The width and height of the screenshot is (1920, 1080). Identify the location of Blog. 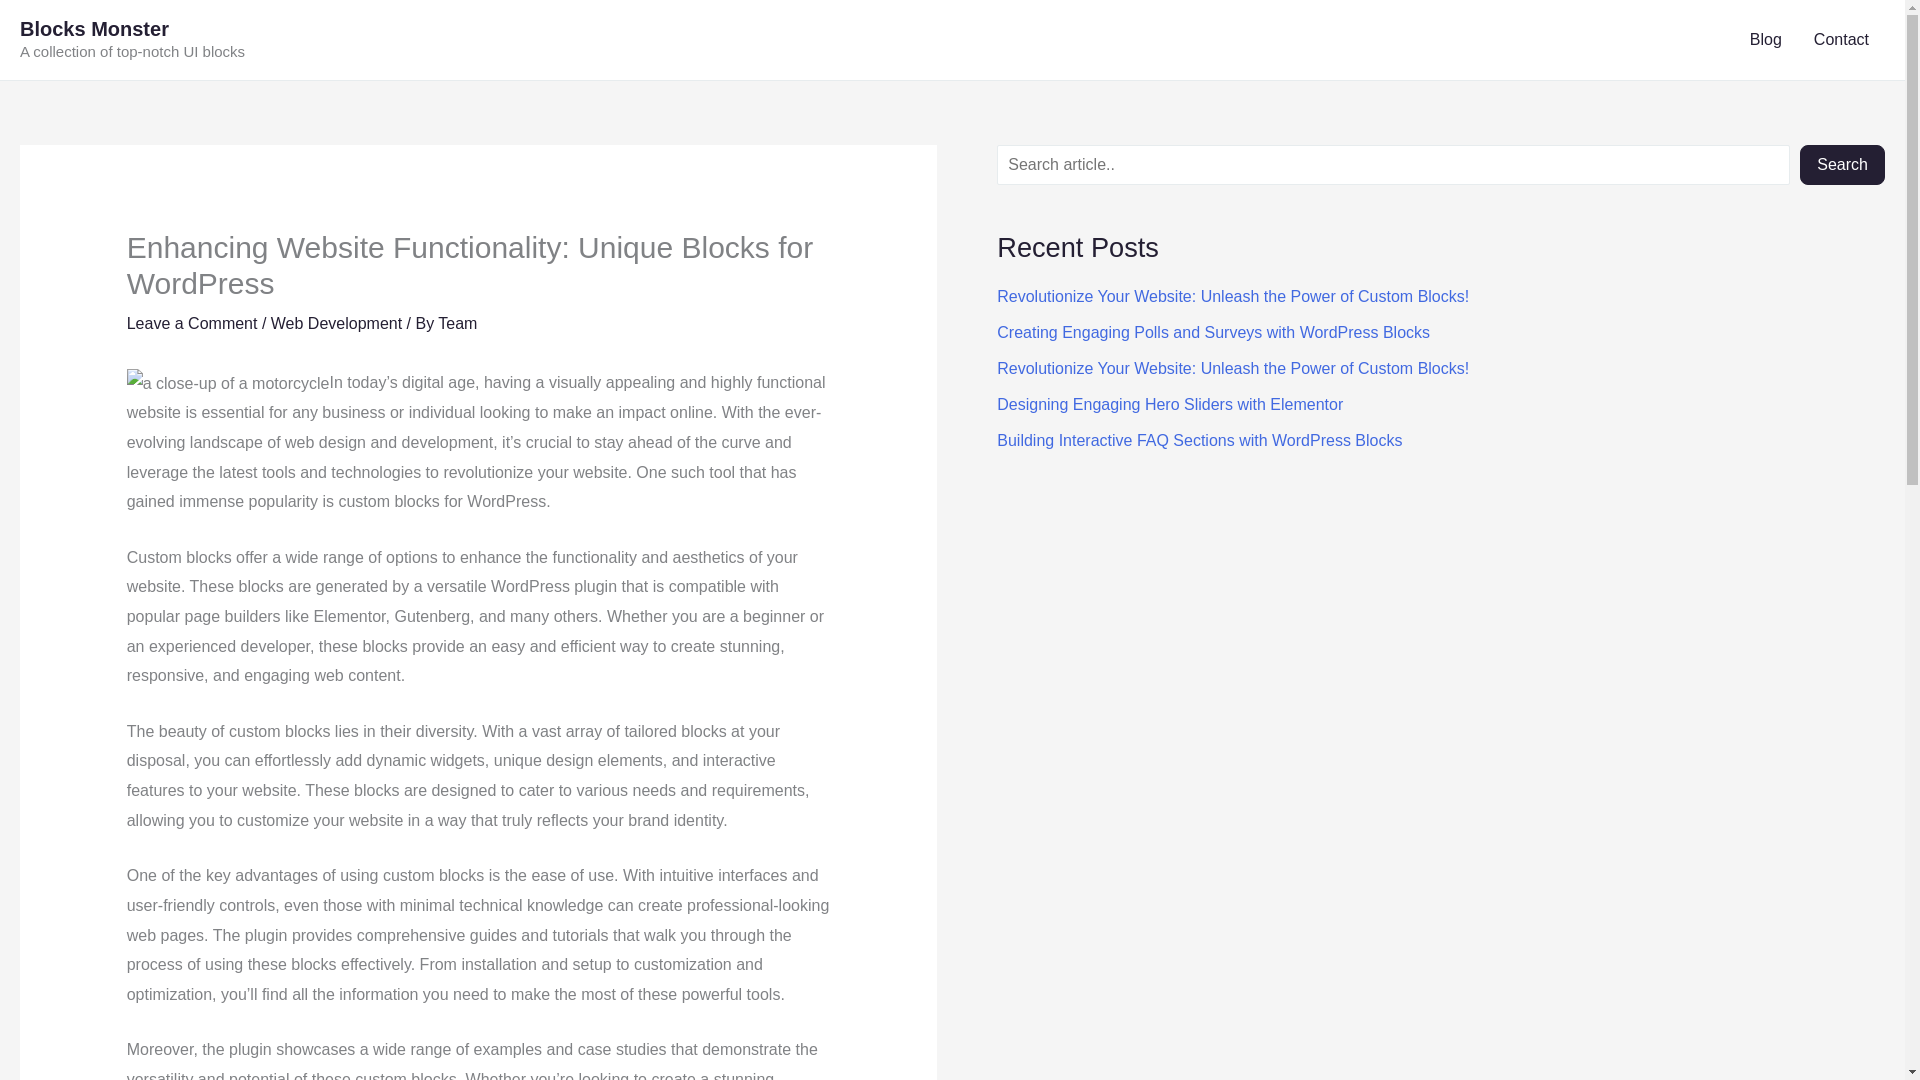
(1765, 40).